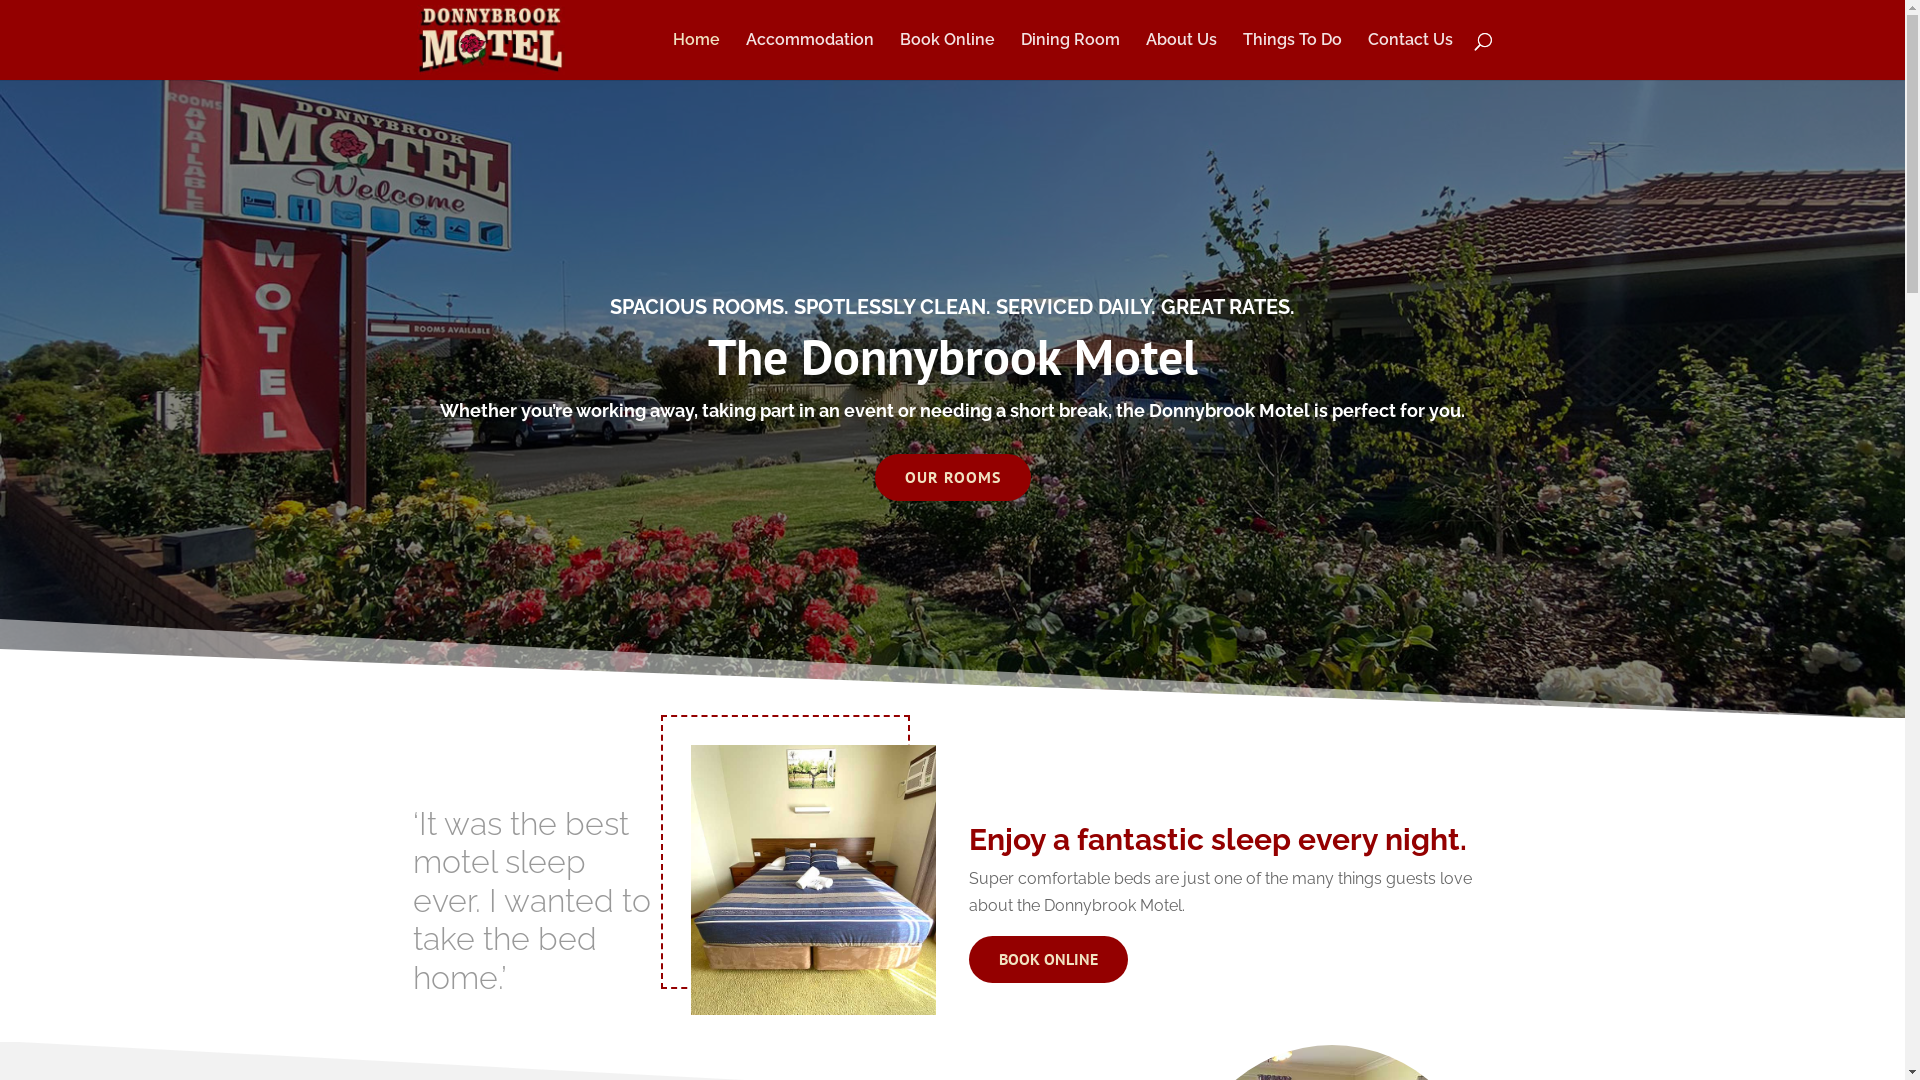 This screenshot has height=1080, width=1920. What do you see at coordinates (1292, 56) in the screenshot?
I see `Things To Do` at bounding box center [1292, 56].